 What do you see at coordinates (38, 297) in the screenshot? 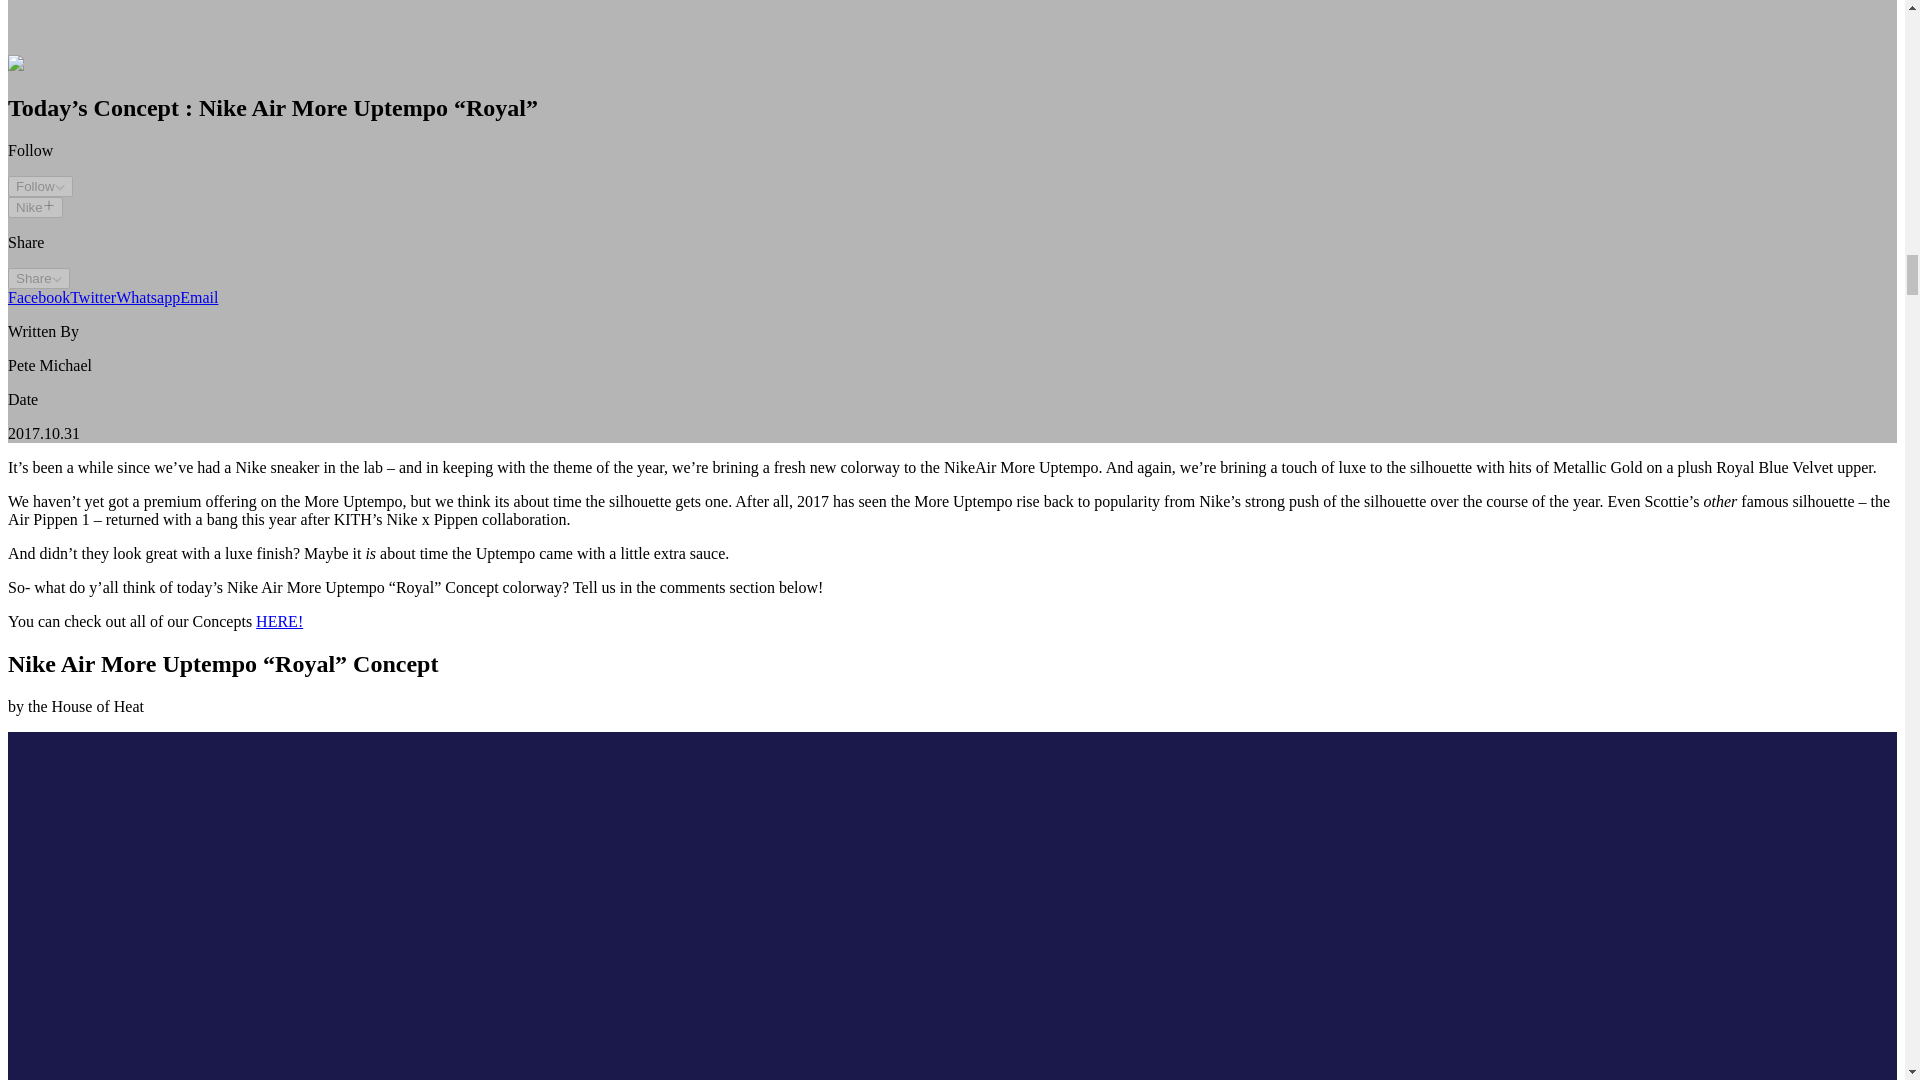
I see `Facebook` at bounding box center [38, 297].